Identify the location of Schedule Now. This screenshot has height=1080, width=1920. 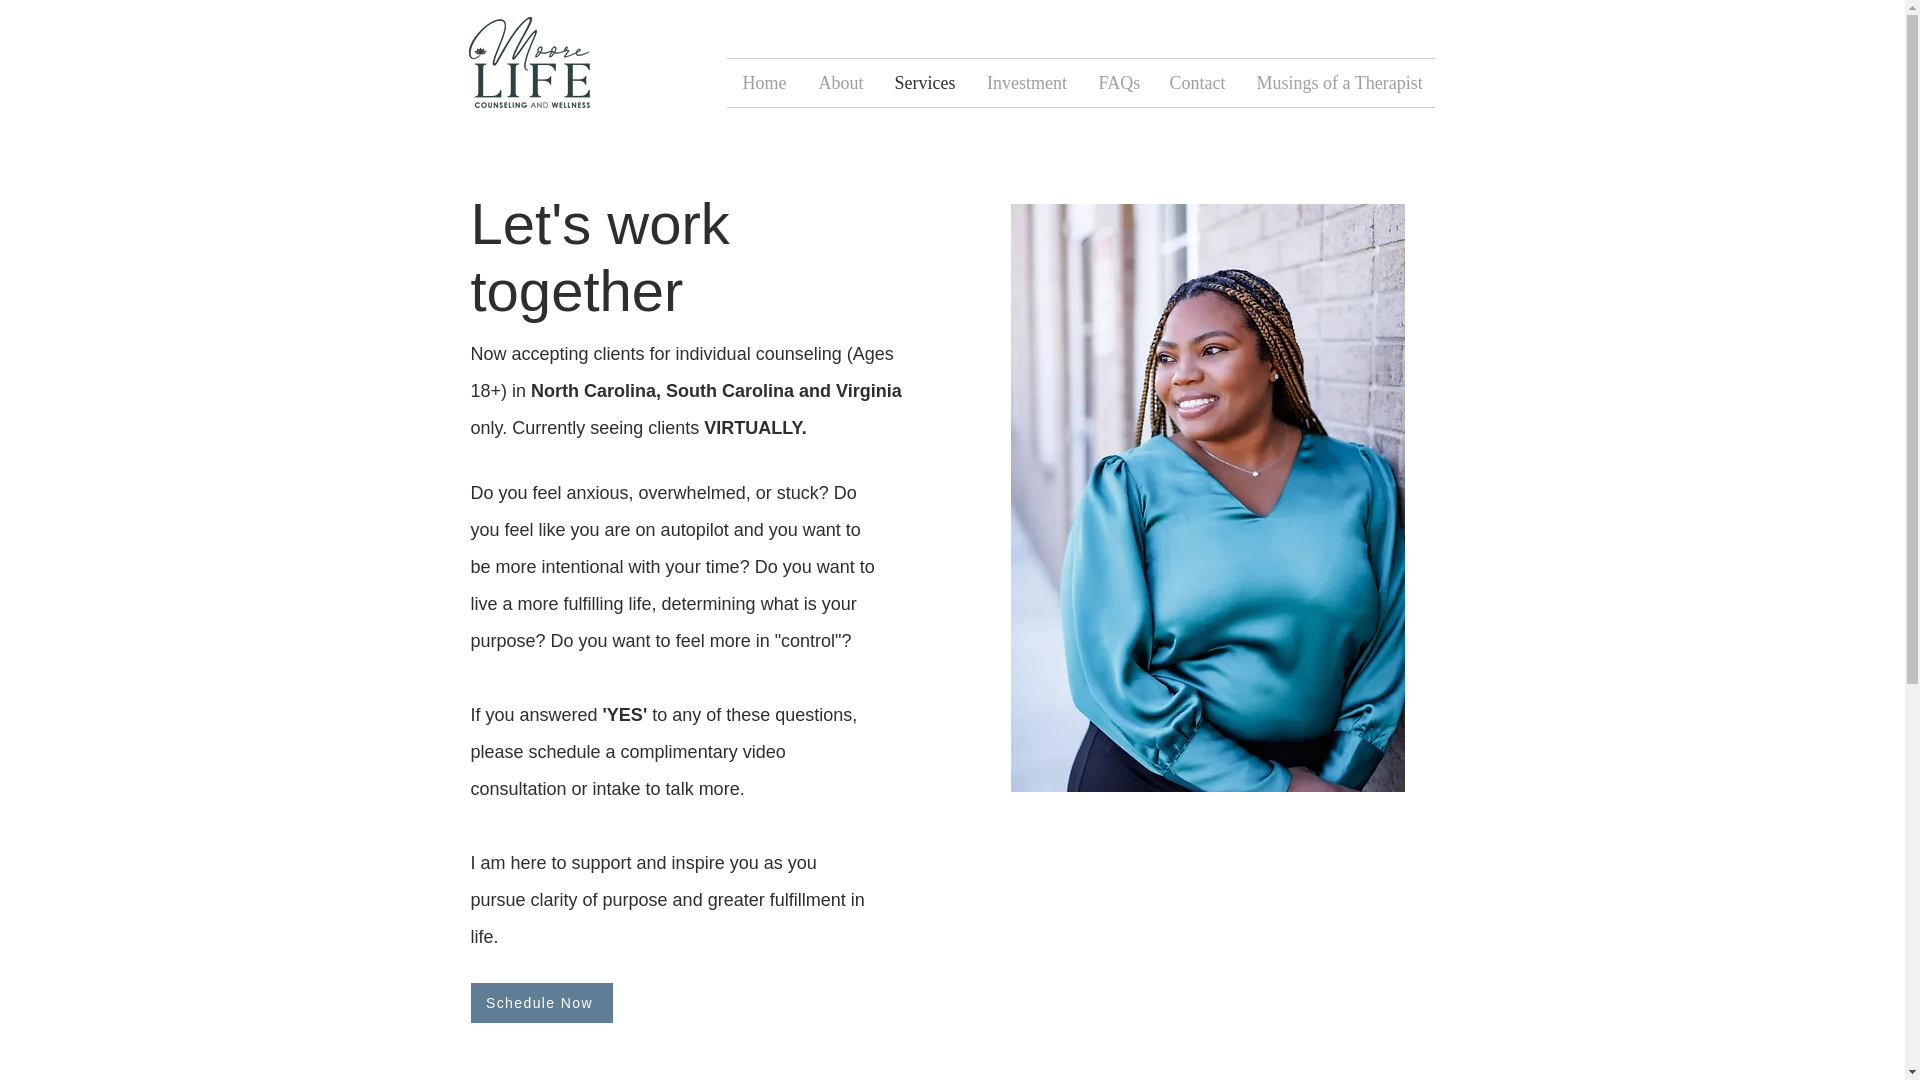
(541, 1002).